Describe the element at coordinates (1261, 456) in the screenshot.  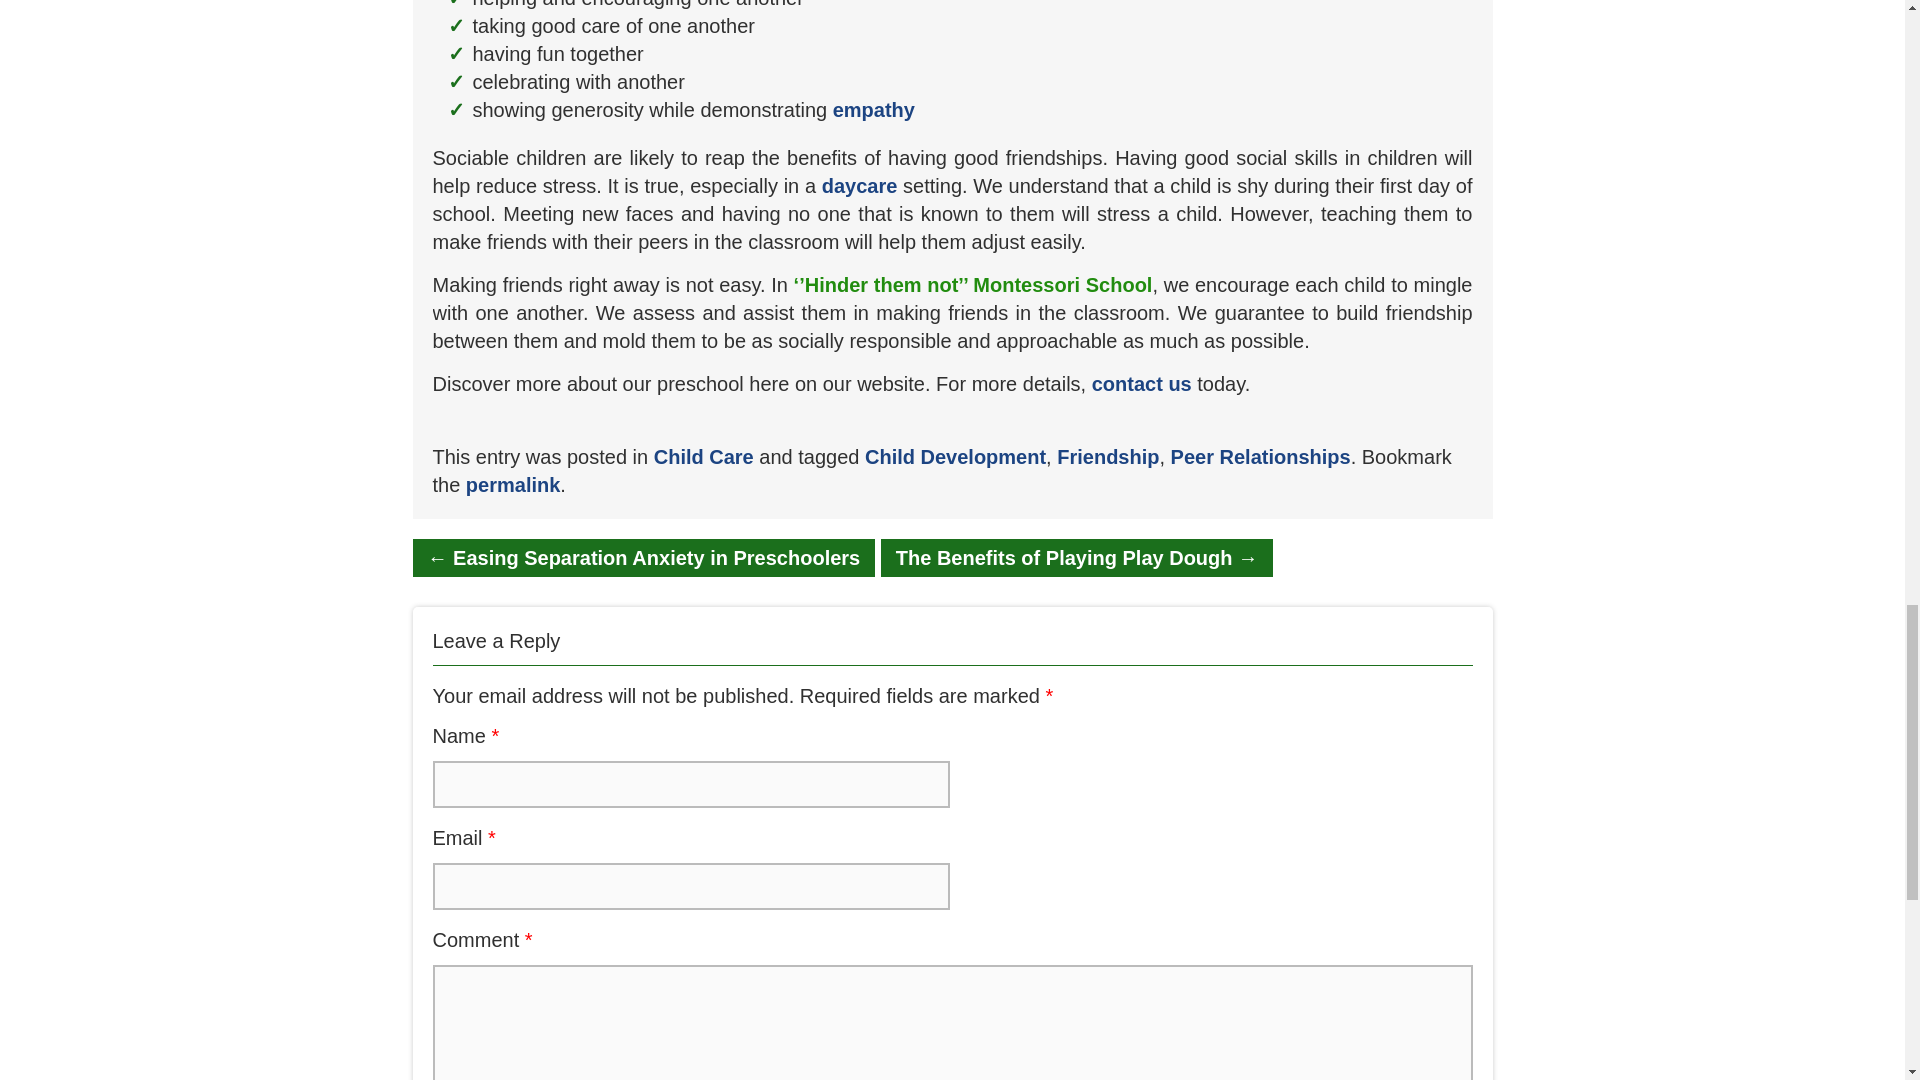
I see `Peer Relationships` at that location.